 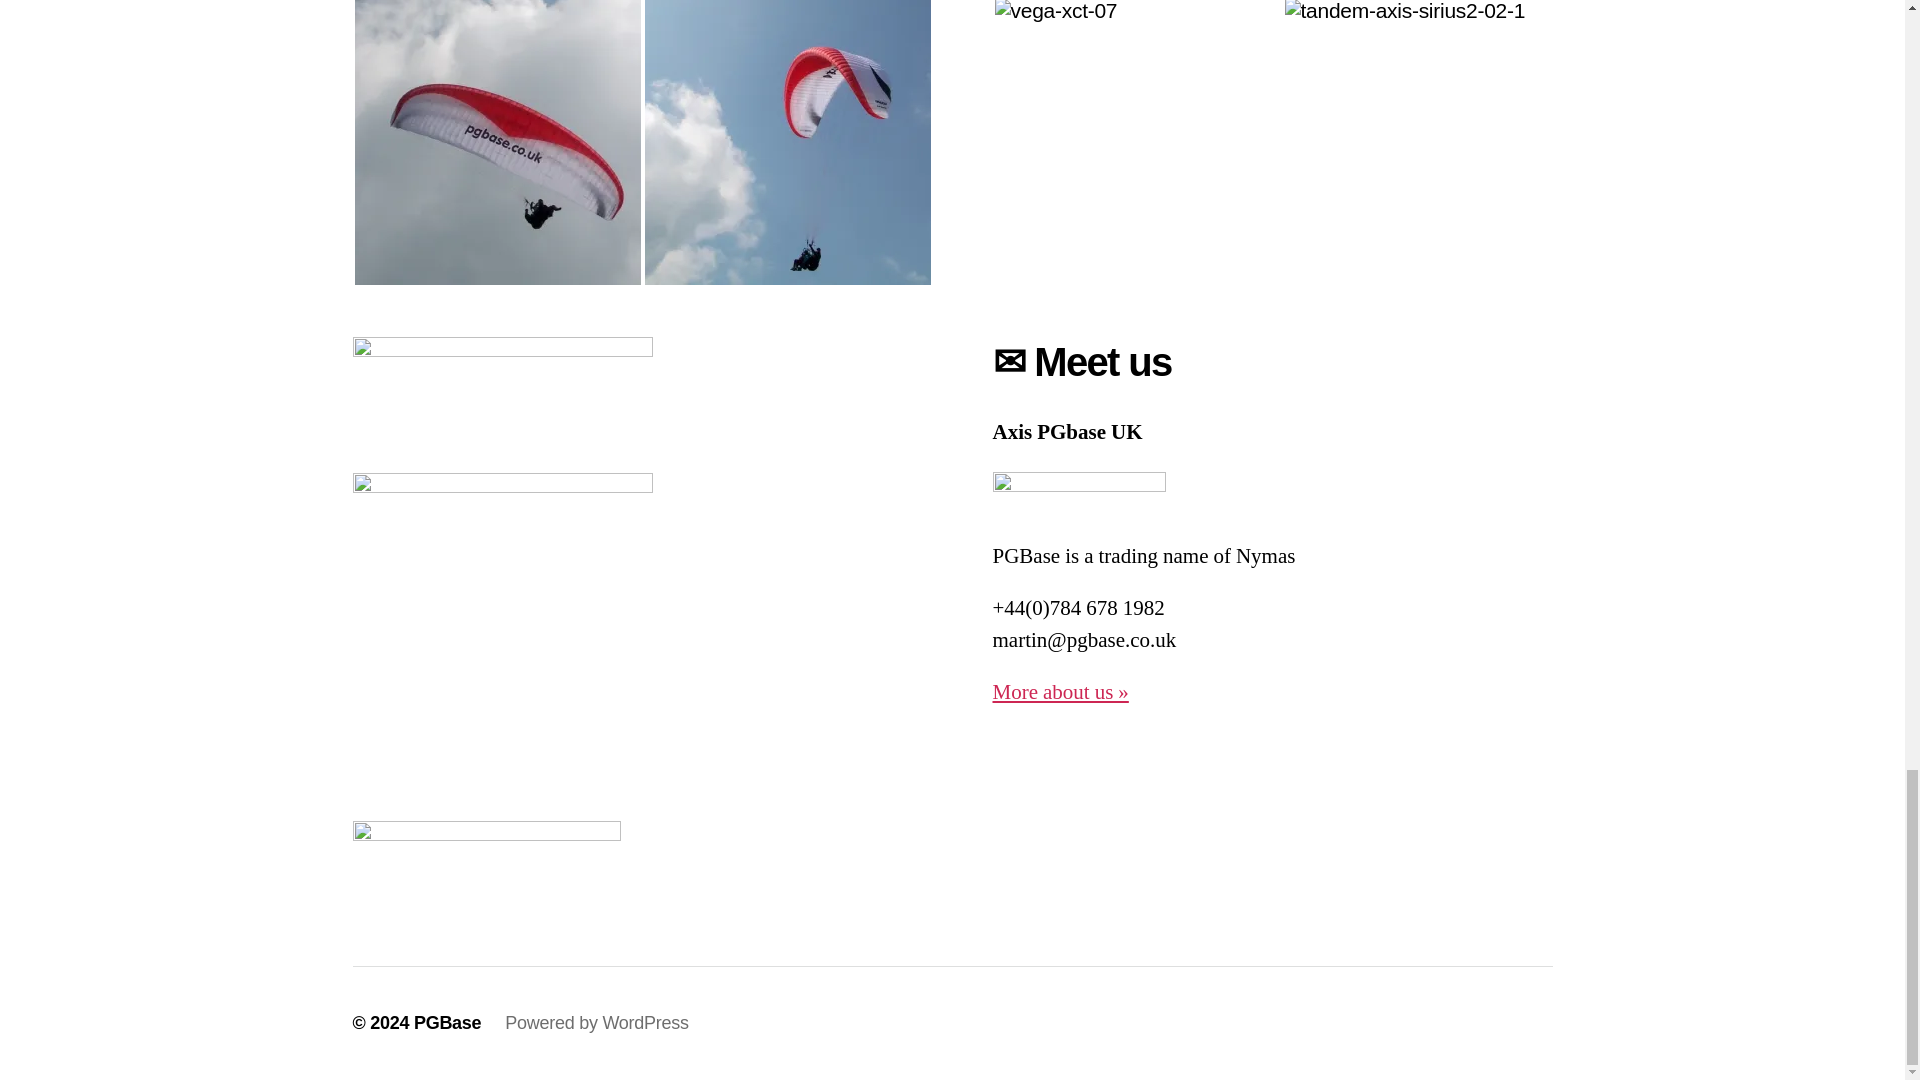 What do you see at coordinates (496, 142) in the screenshot?
I see `pgbase-glider` at bounding box center [496, 142].